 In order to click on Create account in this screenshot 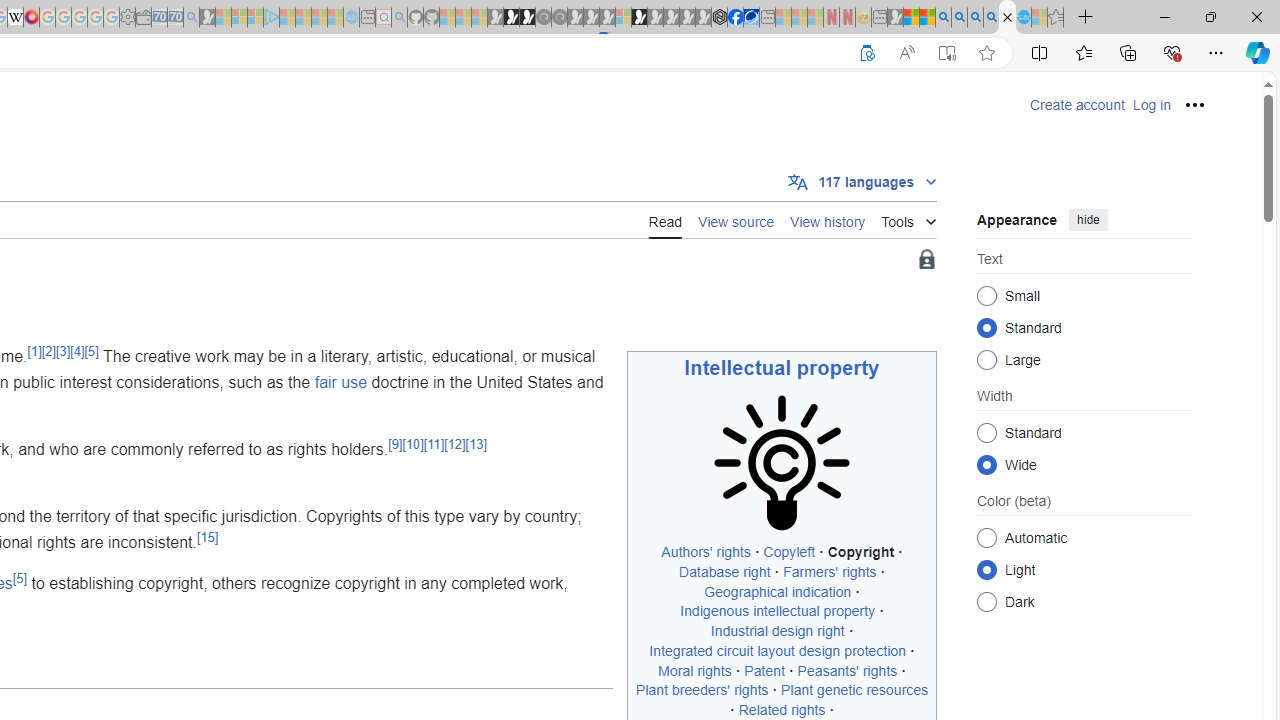, I will do `click(1077, 105)`.